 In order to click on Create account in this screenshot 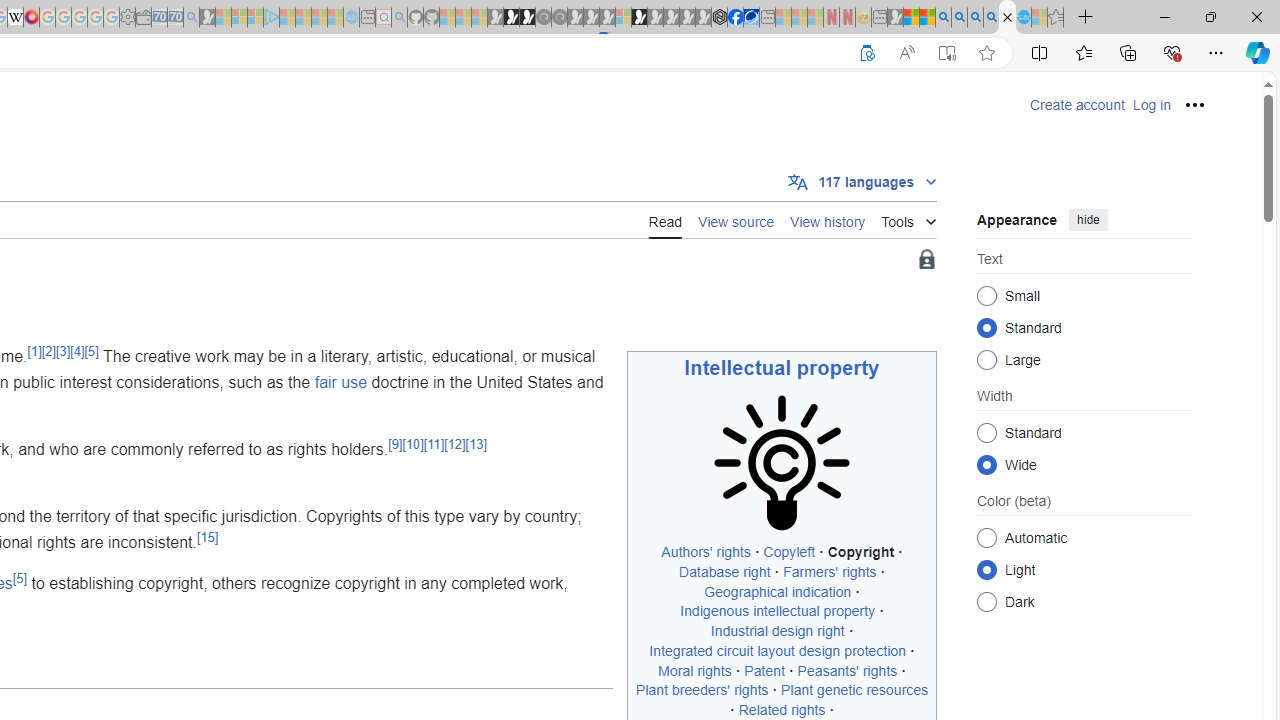, I will do `click(1077, 105)`.